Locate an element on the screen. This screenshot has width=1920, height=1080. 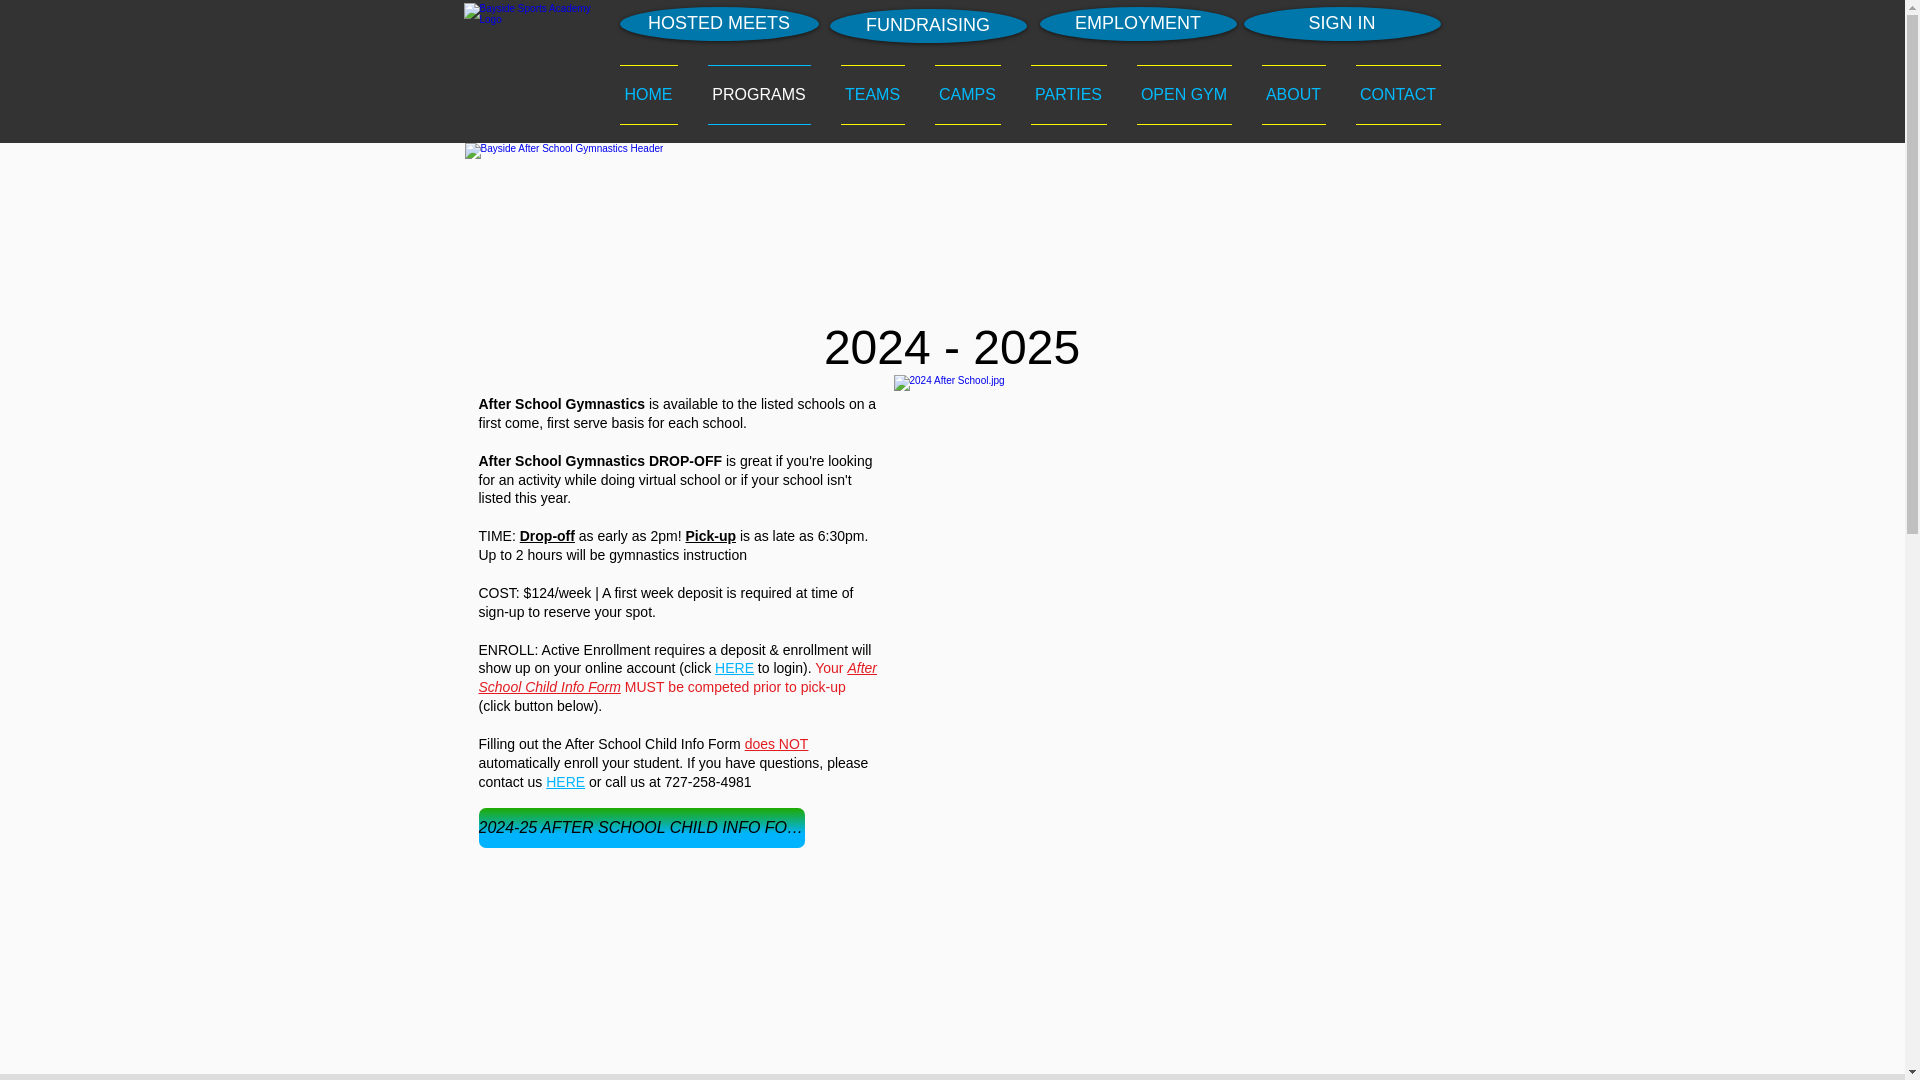
SIGN IN is located at coordinates (1342, 24).